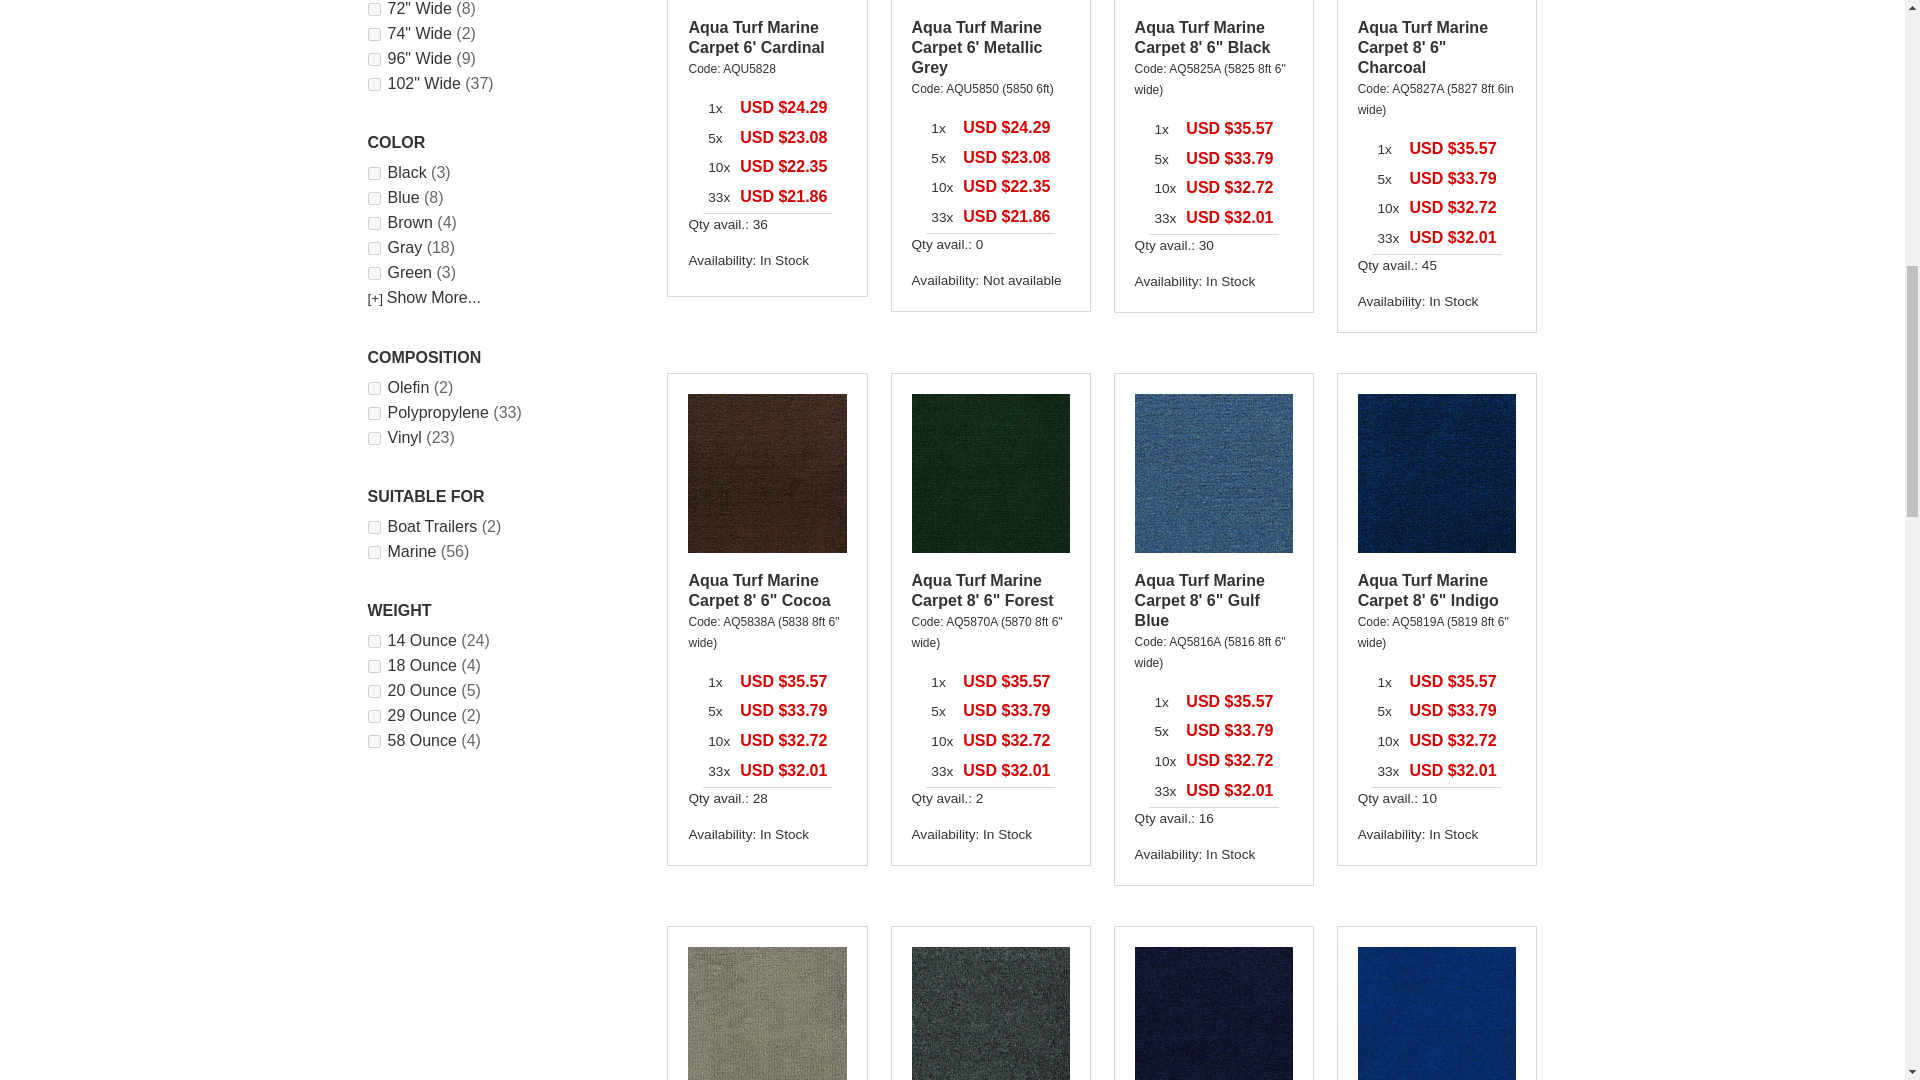 This screenshot has width=1920, height=1080. Describe the element at coordinates (374, 224) in the screenshot. I see `False` at that location.